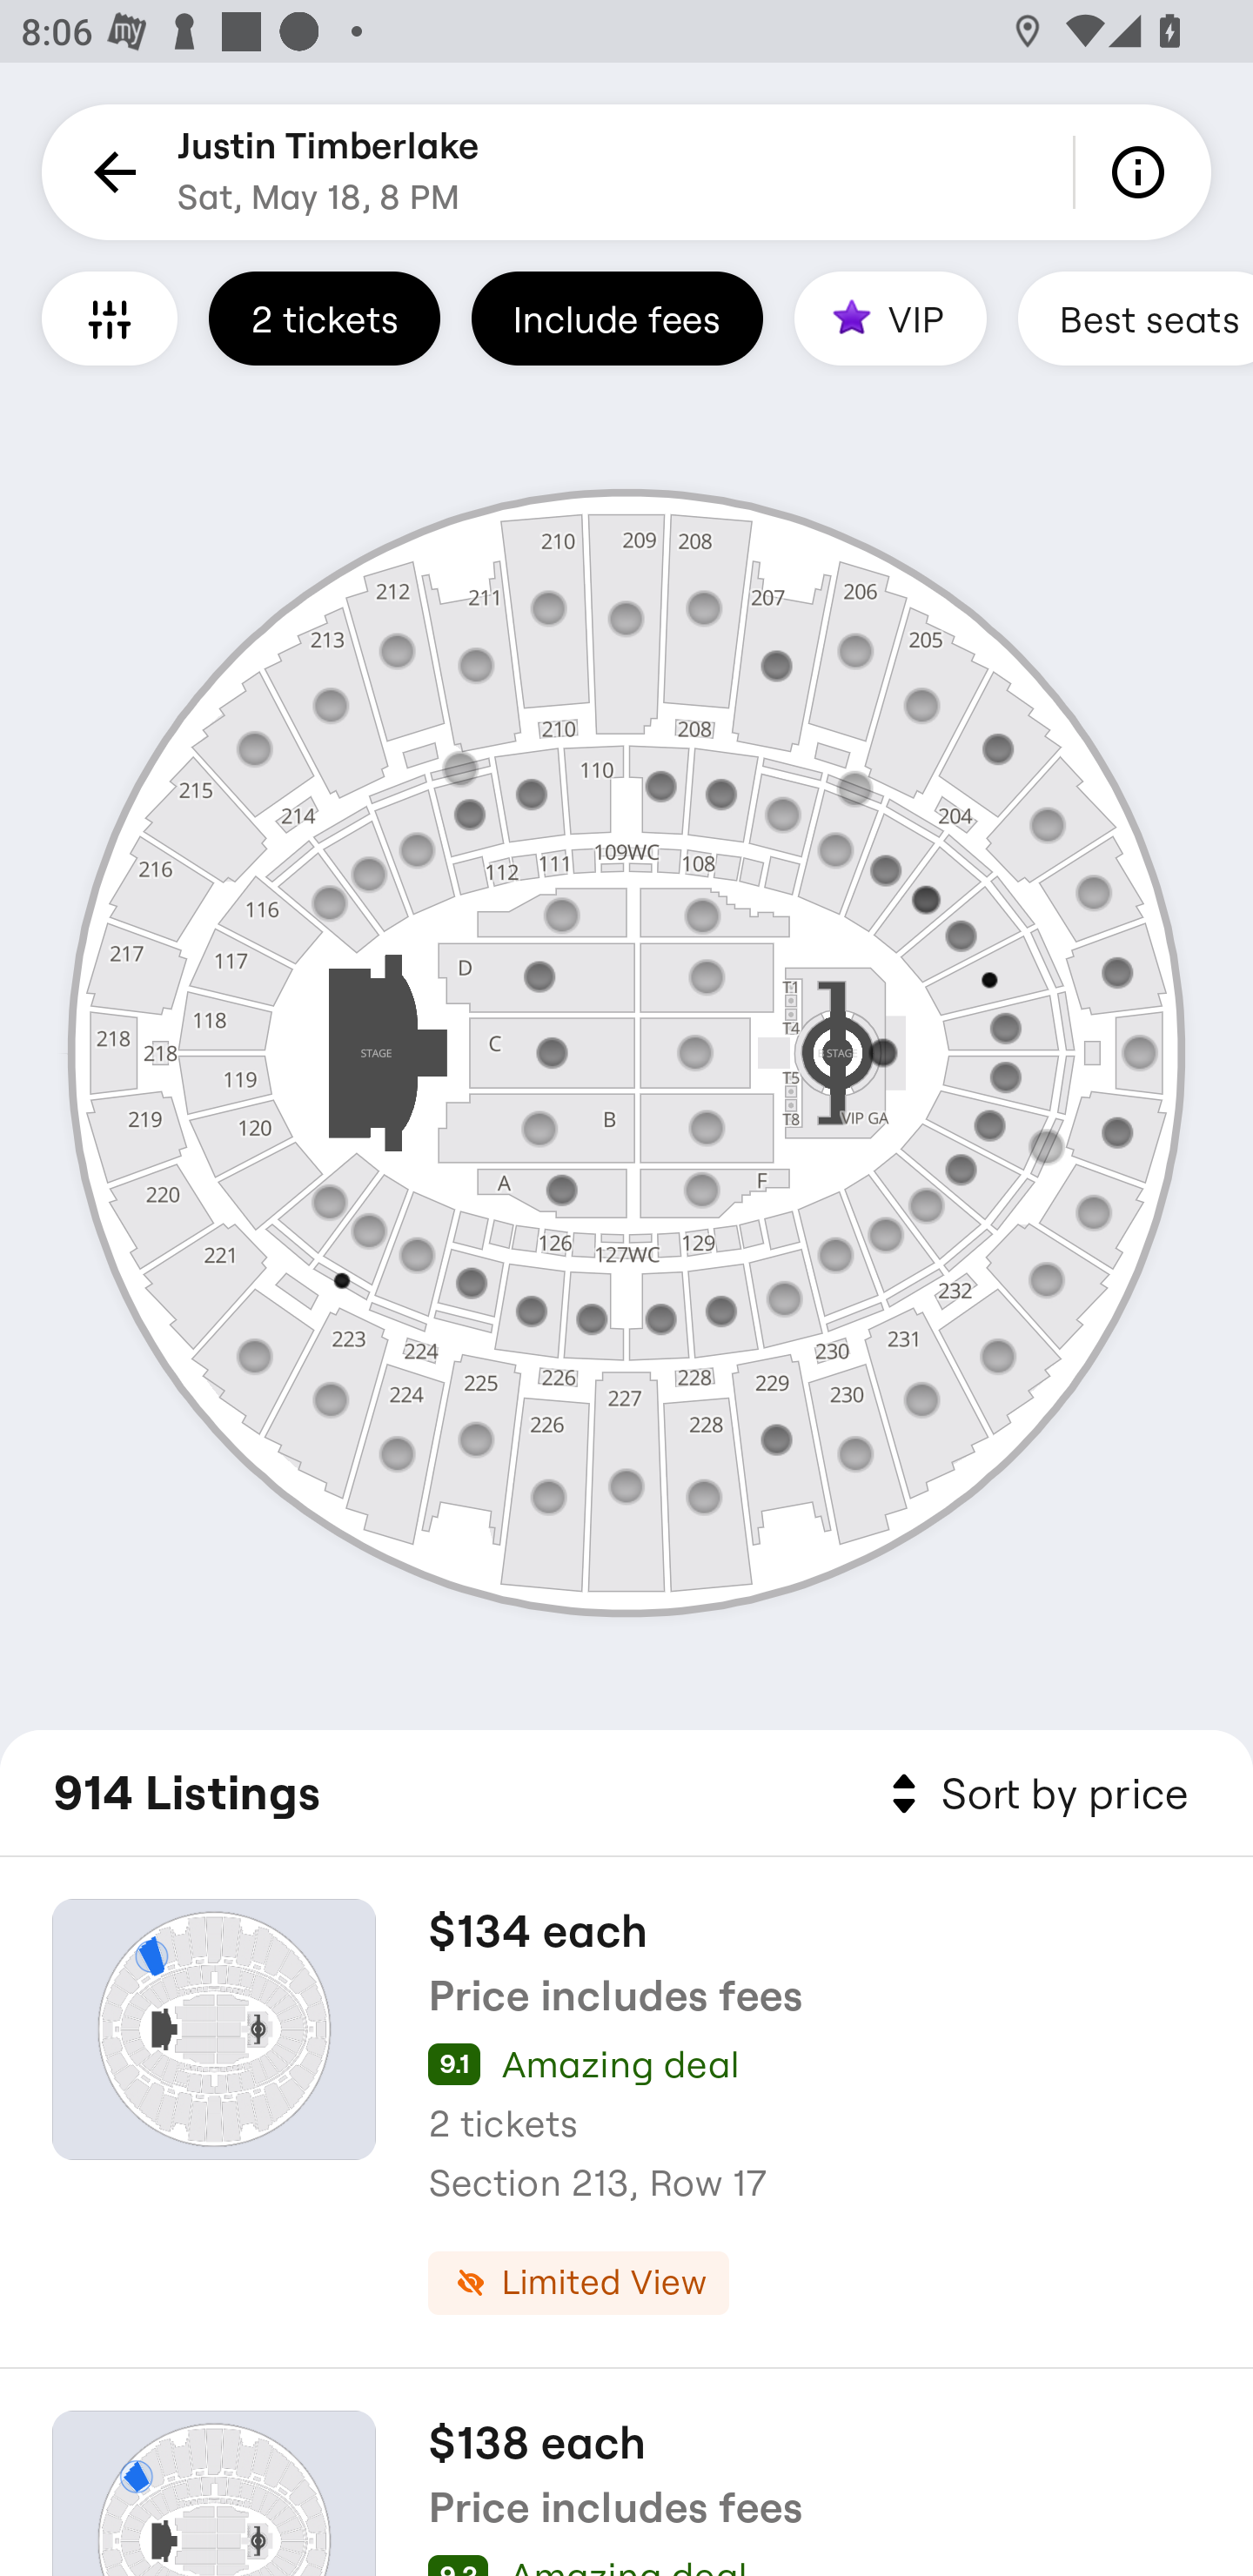  Describe the element at coordinates (110, 318) in the screenshot. I see `Filters and Accessible Seating` at that location.